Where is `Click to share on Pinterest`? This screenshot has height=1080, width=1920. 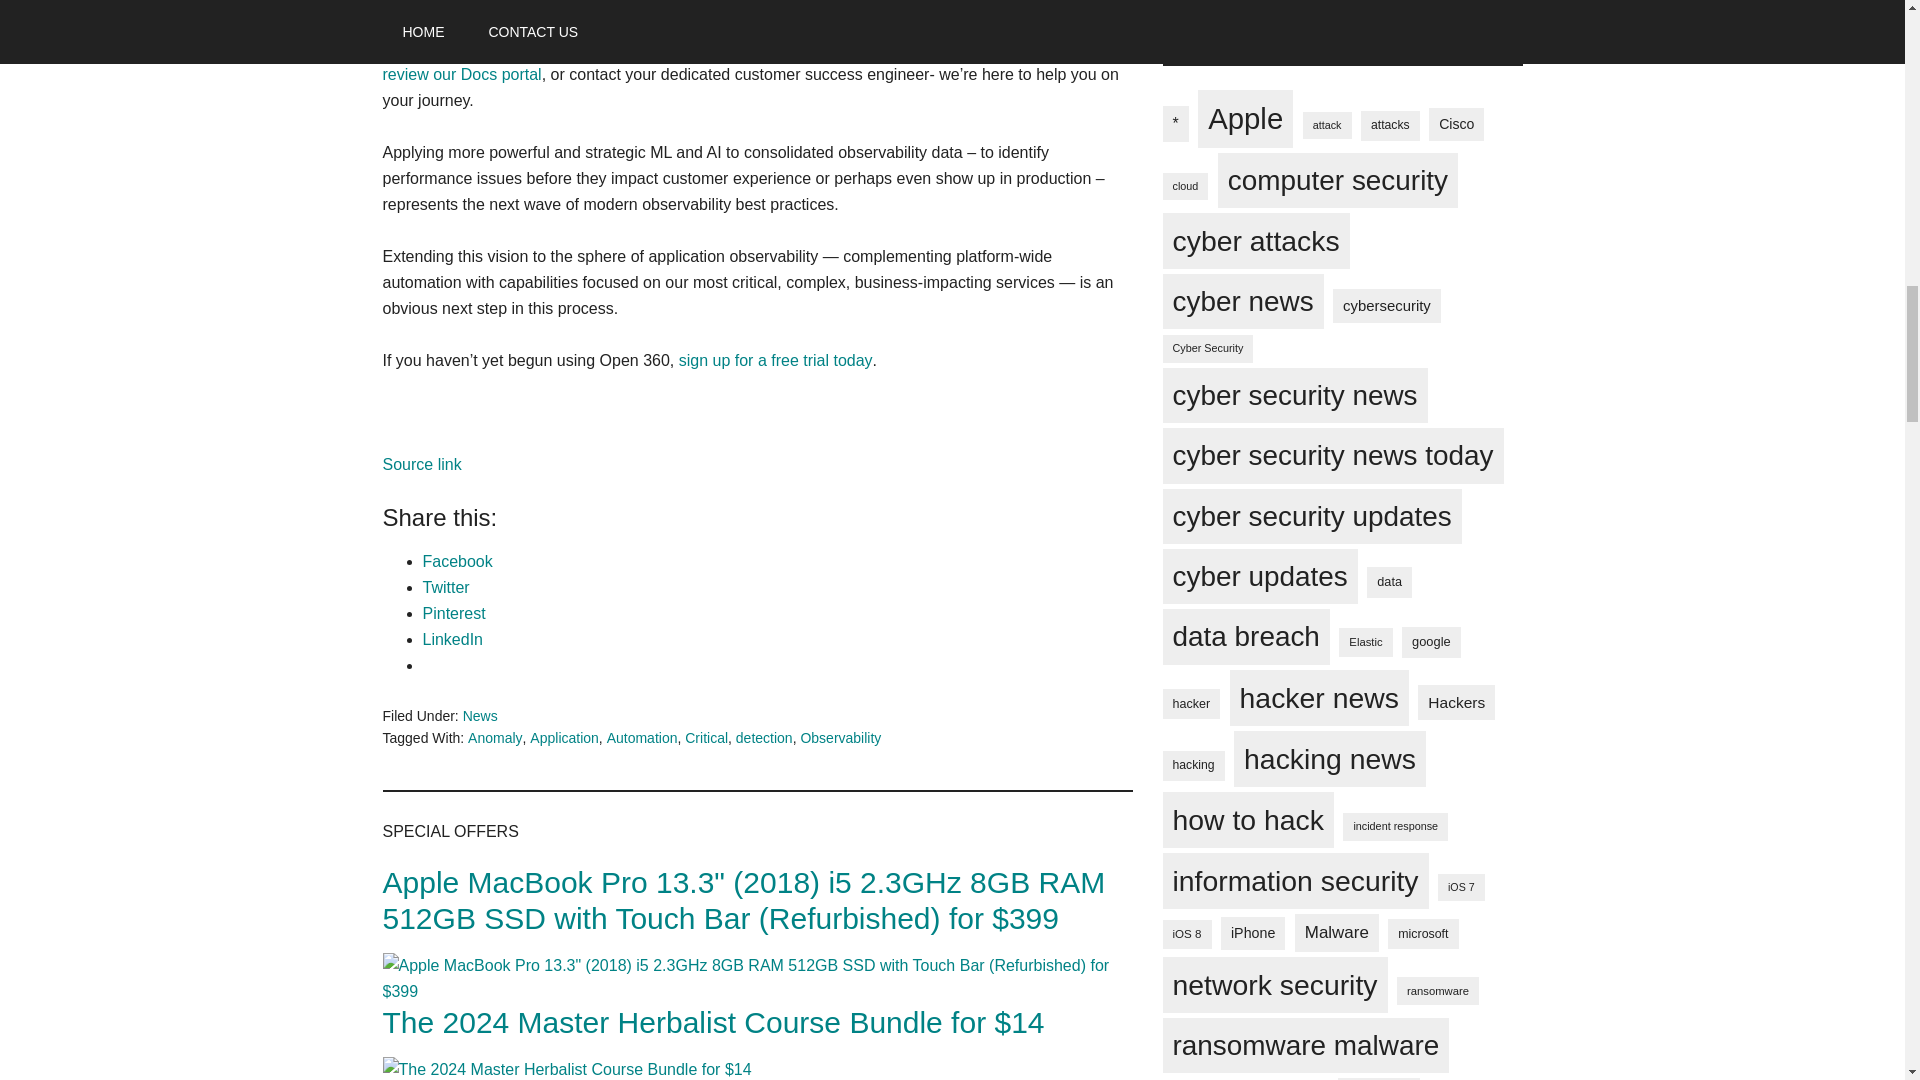 Click to share on Pinterest is located at coordinates (454, 613).